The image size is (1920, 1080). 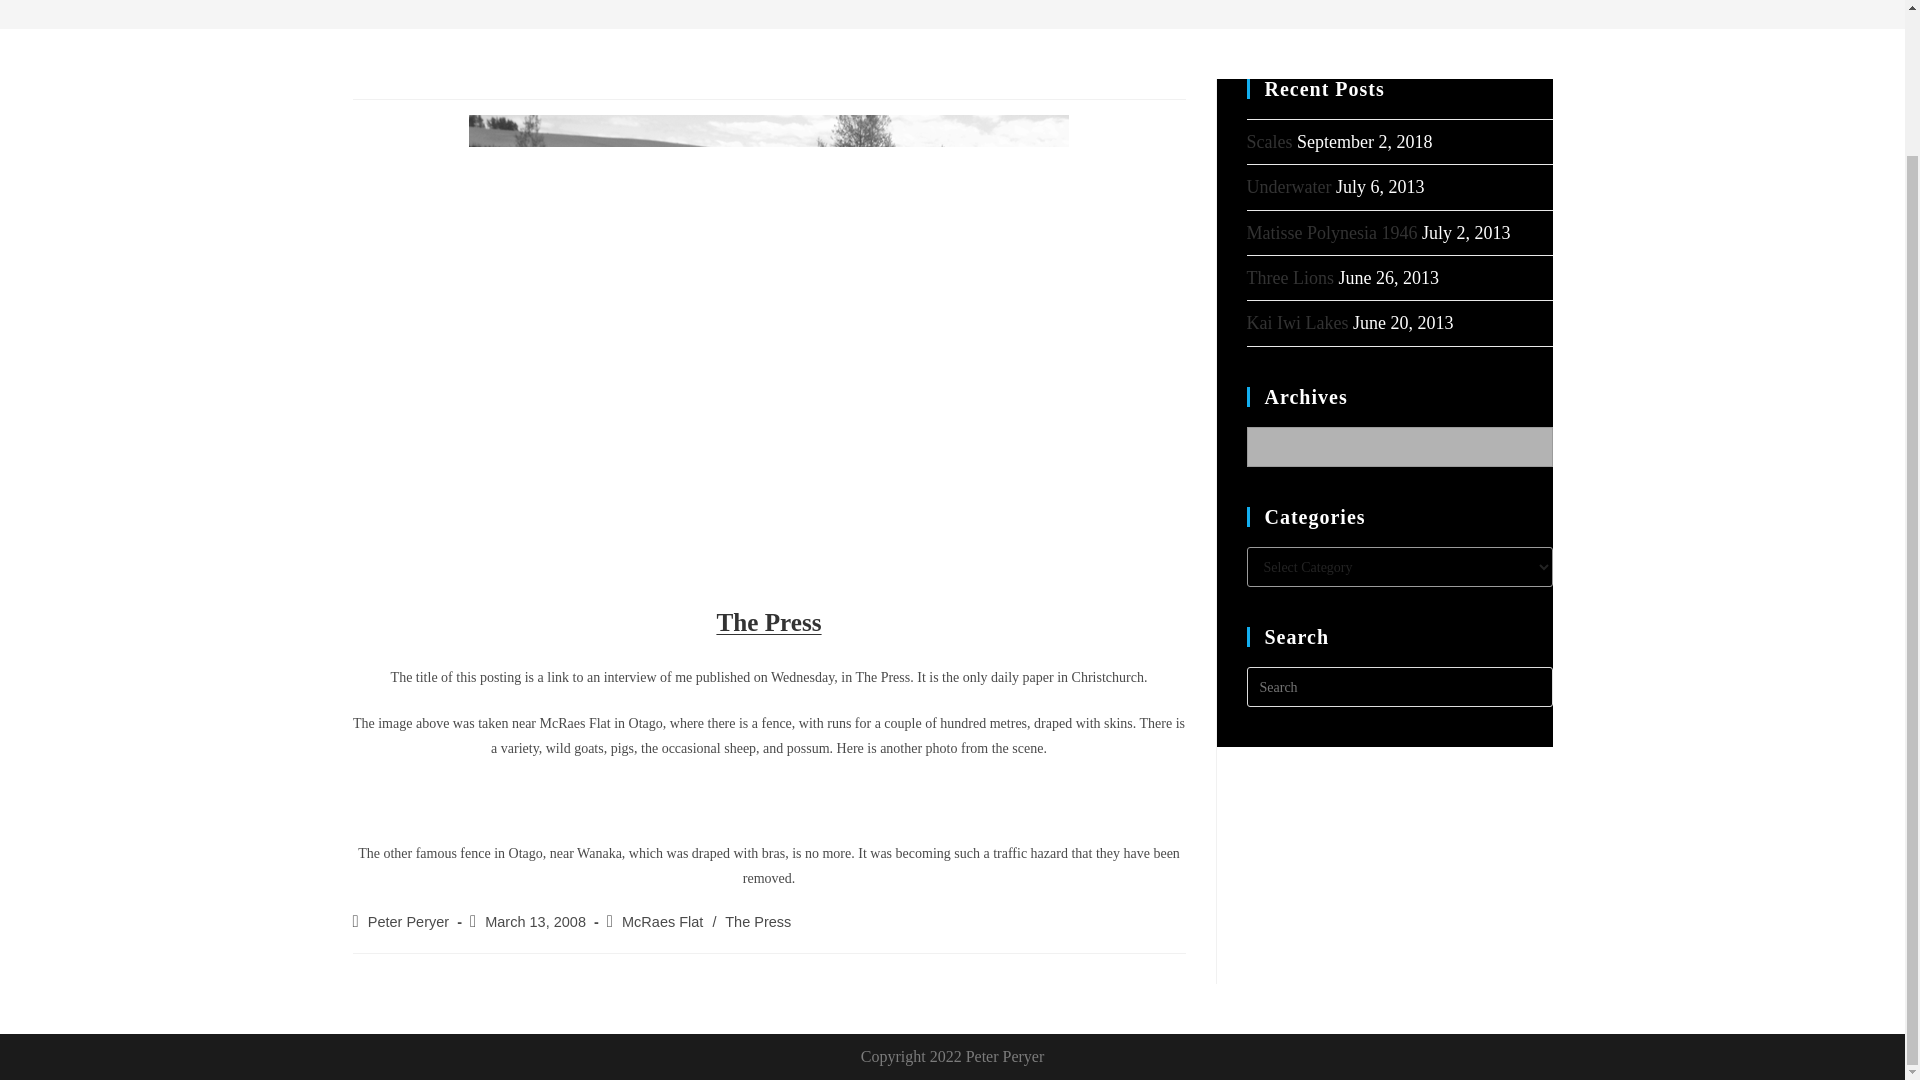 I want to click on McRaes Flat, so click(x=662, y=921).